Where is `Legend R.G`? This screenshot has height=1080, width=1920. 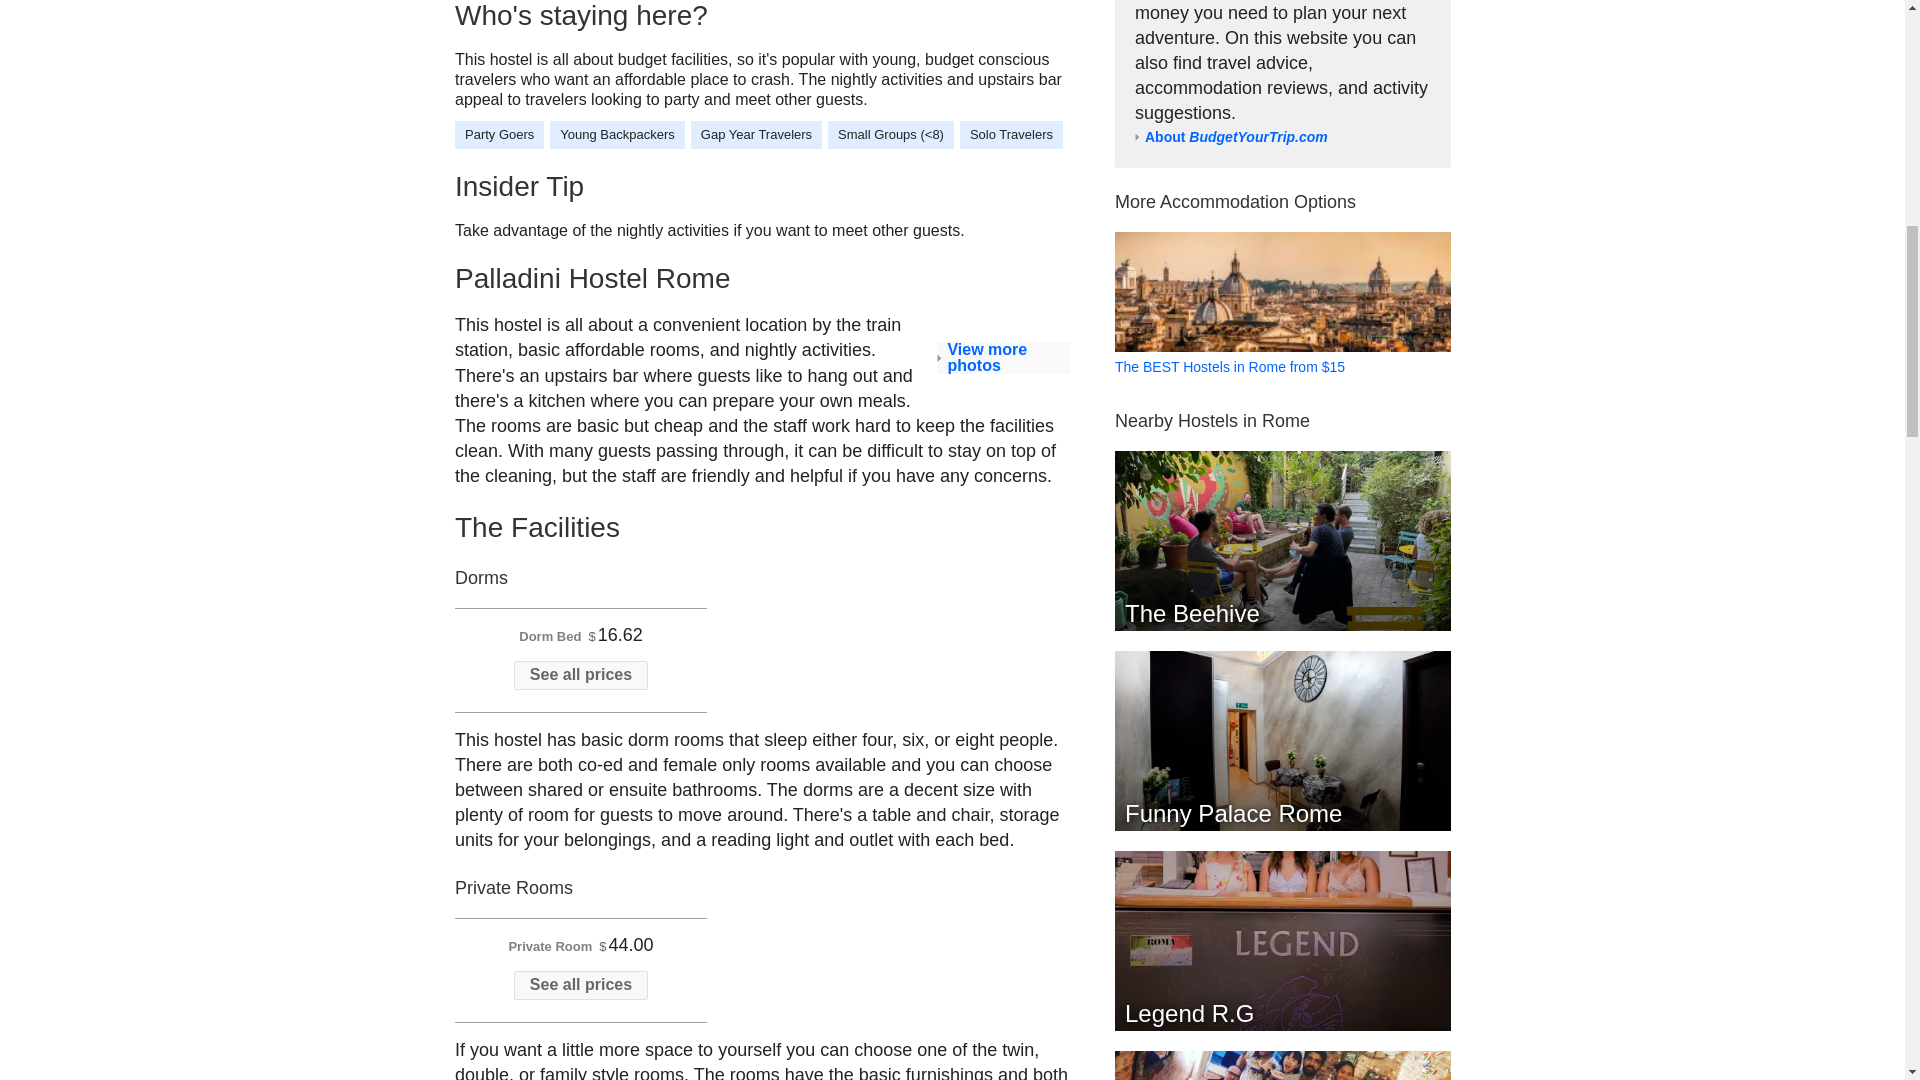
Legend R.G is located at coordinates (1281, 941).